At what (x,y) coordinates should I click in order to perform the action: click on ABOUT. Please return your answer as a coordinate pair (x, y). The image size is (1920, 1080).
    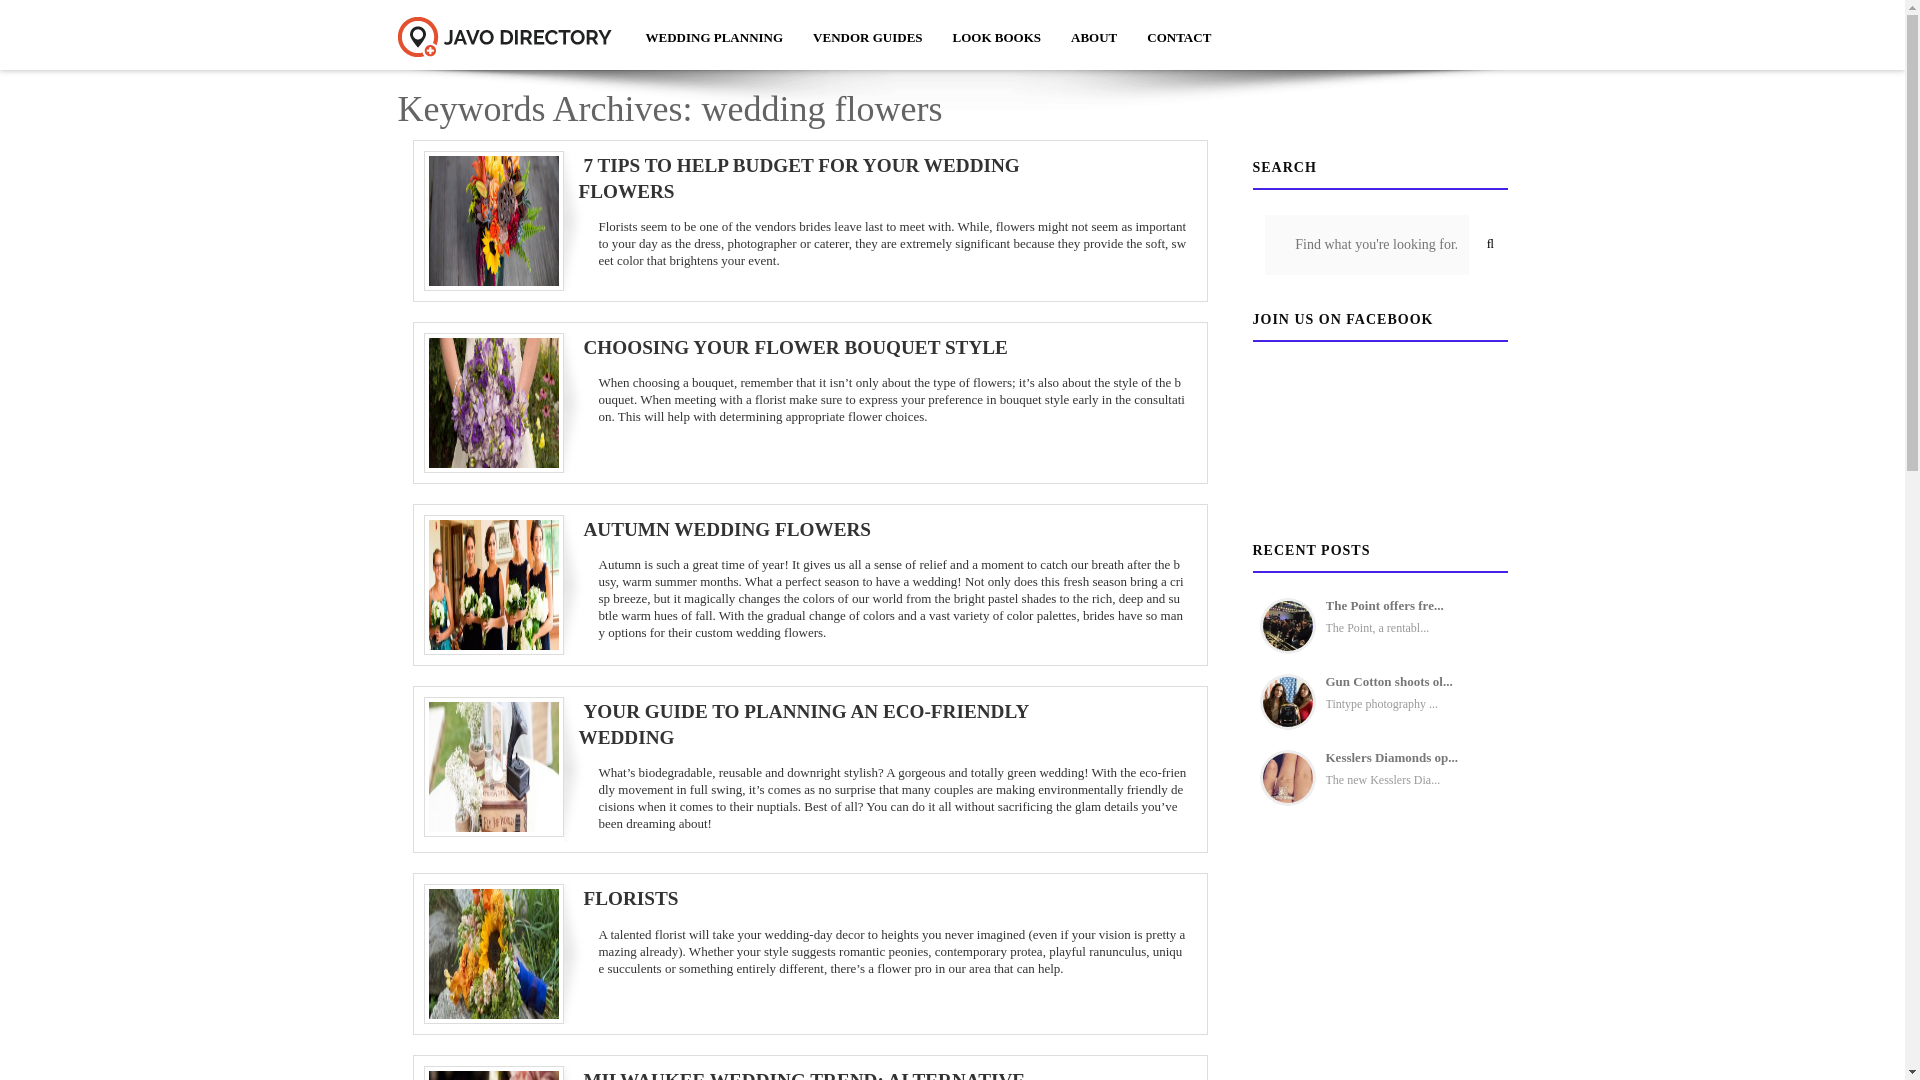
    Looking at the image, I should click on (1094, 37).